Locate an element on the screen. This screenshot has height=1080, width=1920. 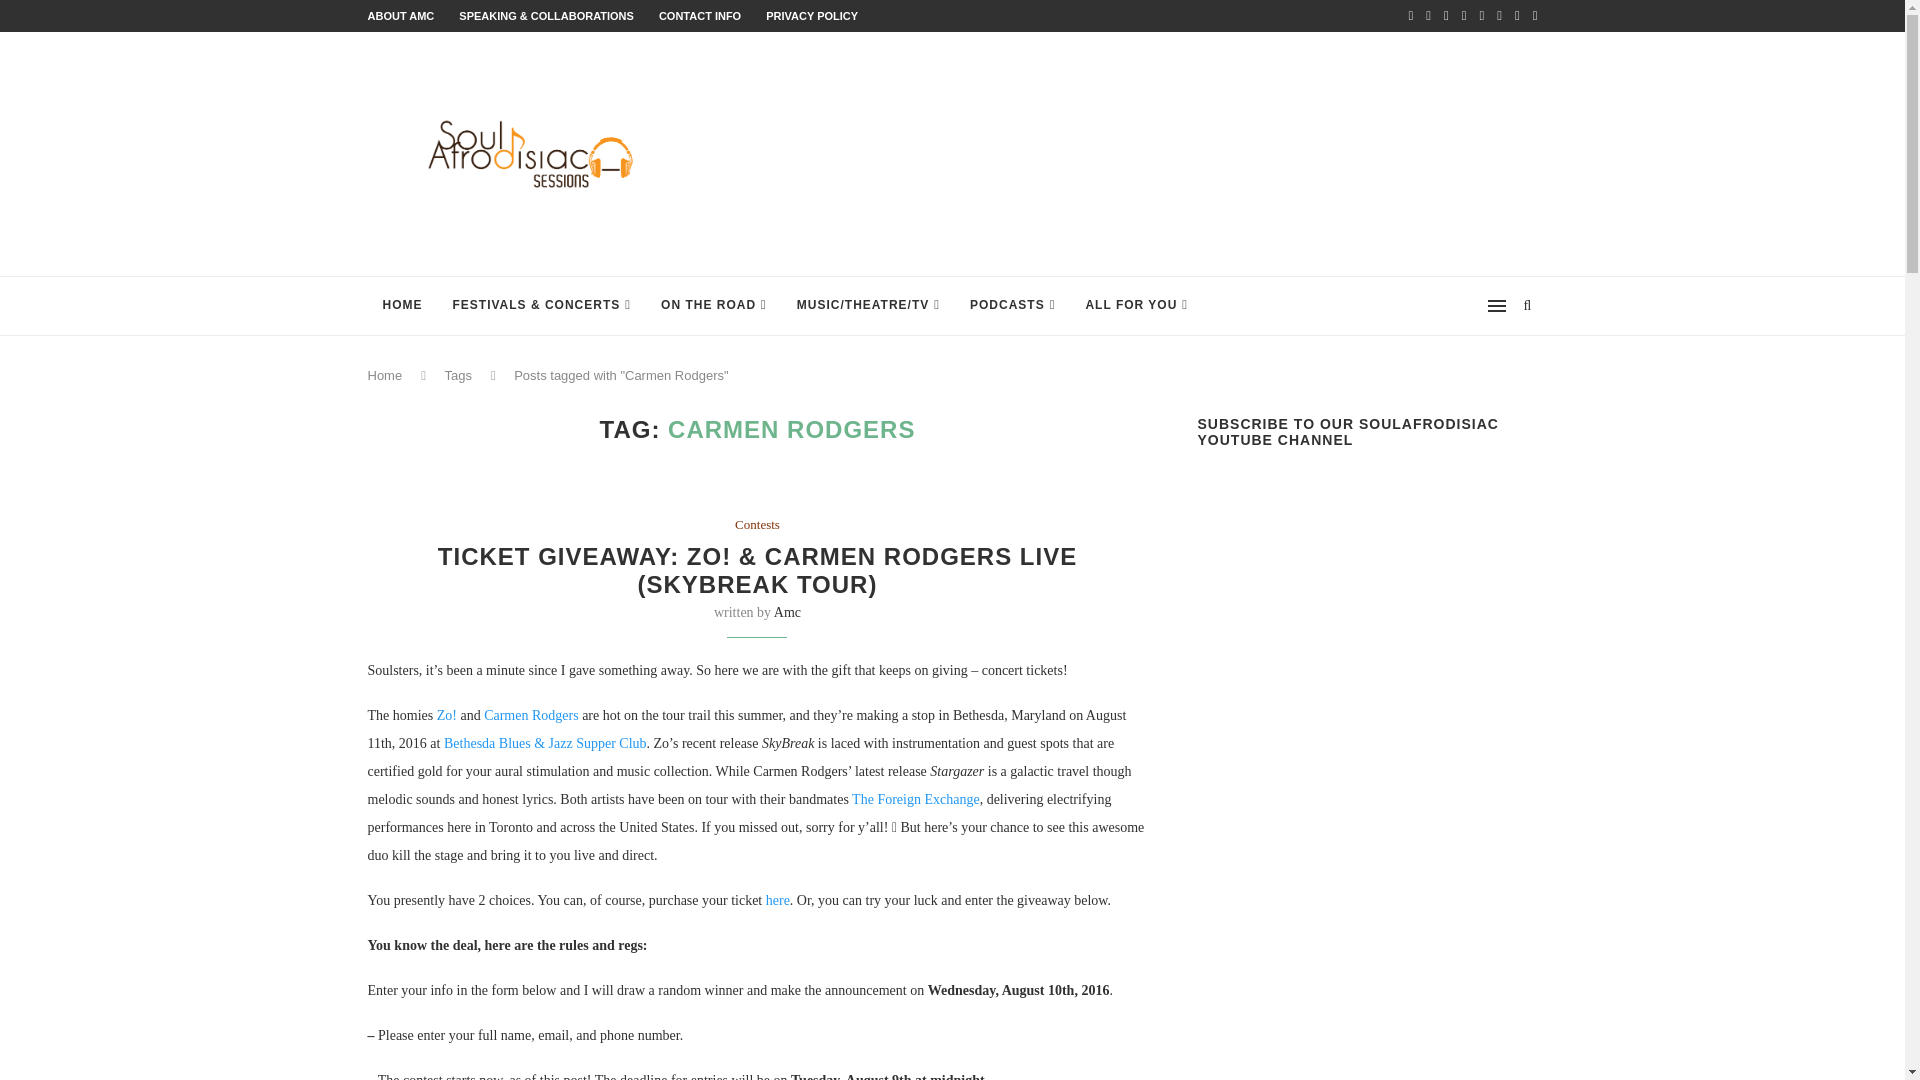
ABOUT AMC is located at coordinates (402, 15).